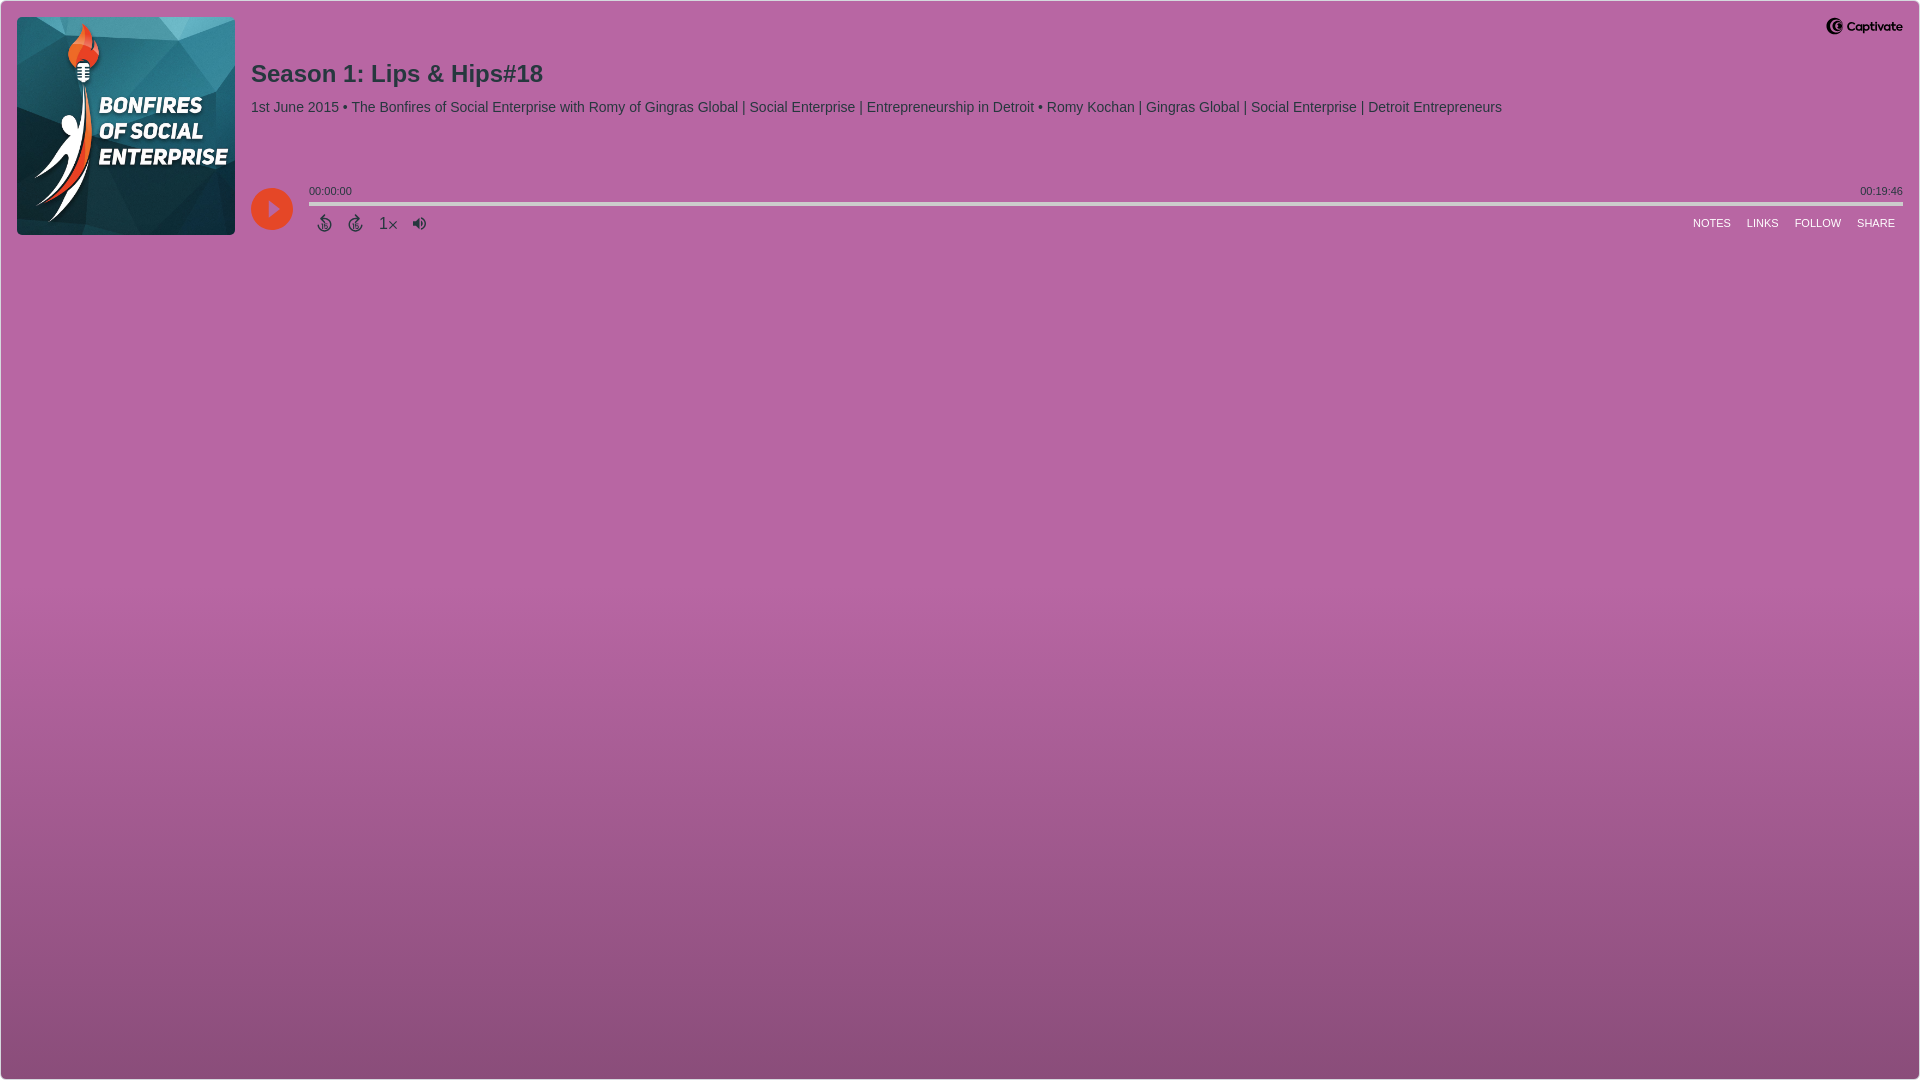 Image resolution: width=1920 pixels, height=1080 pixels. Describe the element at coordinates (1763, 222) in the screenshot. I see `LINKS` at that location.